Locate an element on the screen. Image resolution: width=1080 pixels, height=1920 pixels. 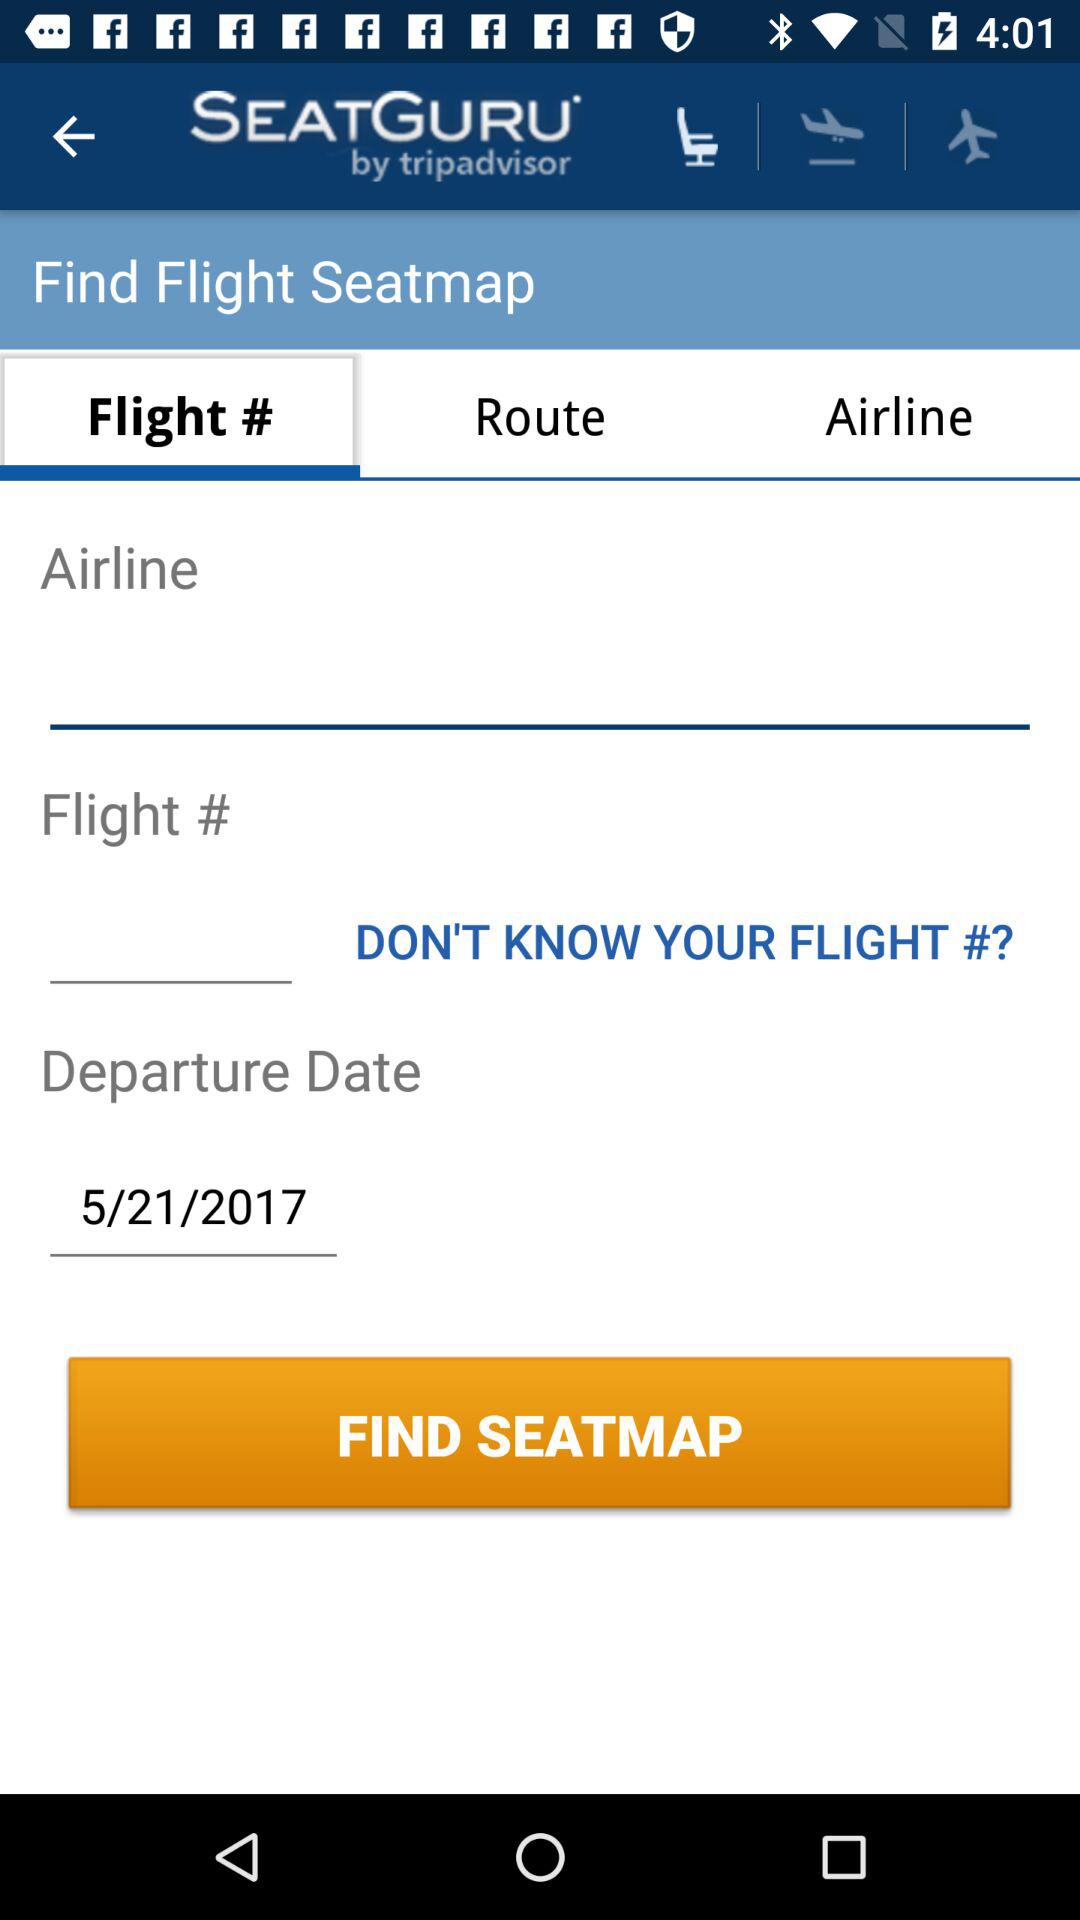
choose icon above route is located at coordinates (697, 136).